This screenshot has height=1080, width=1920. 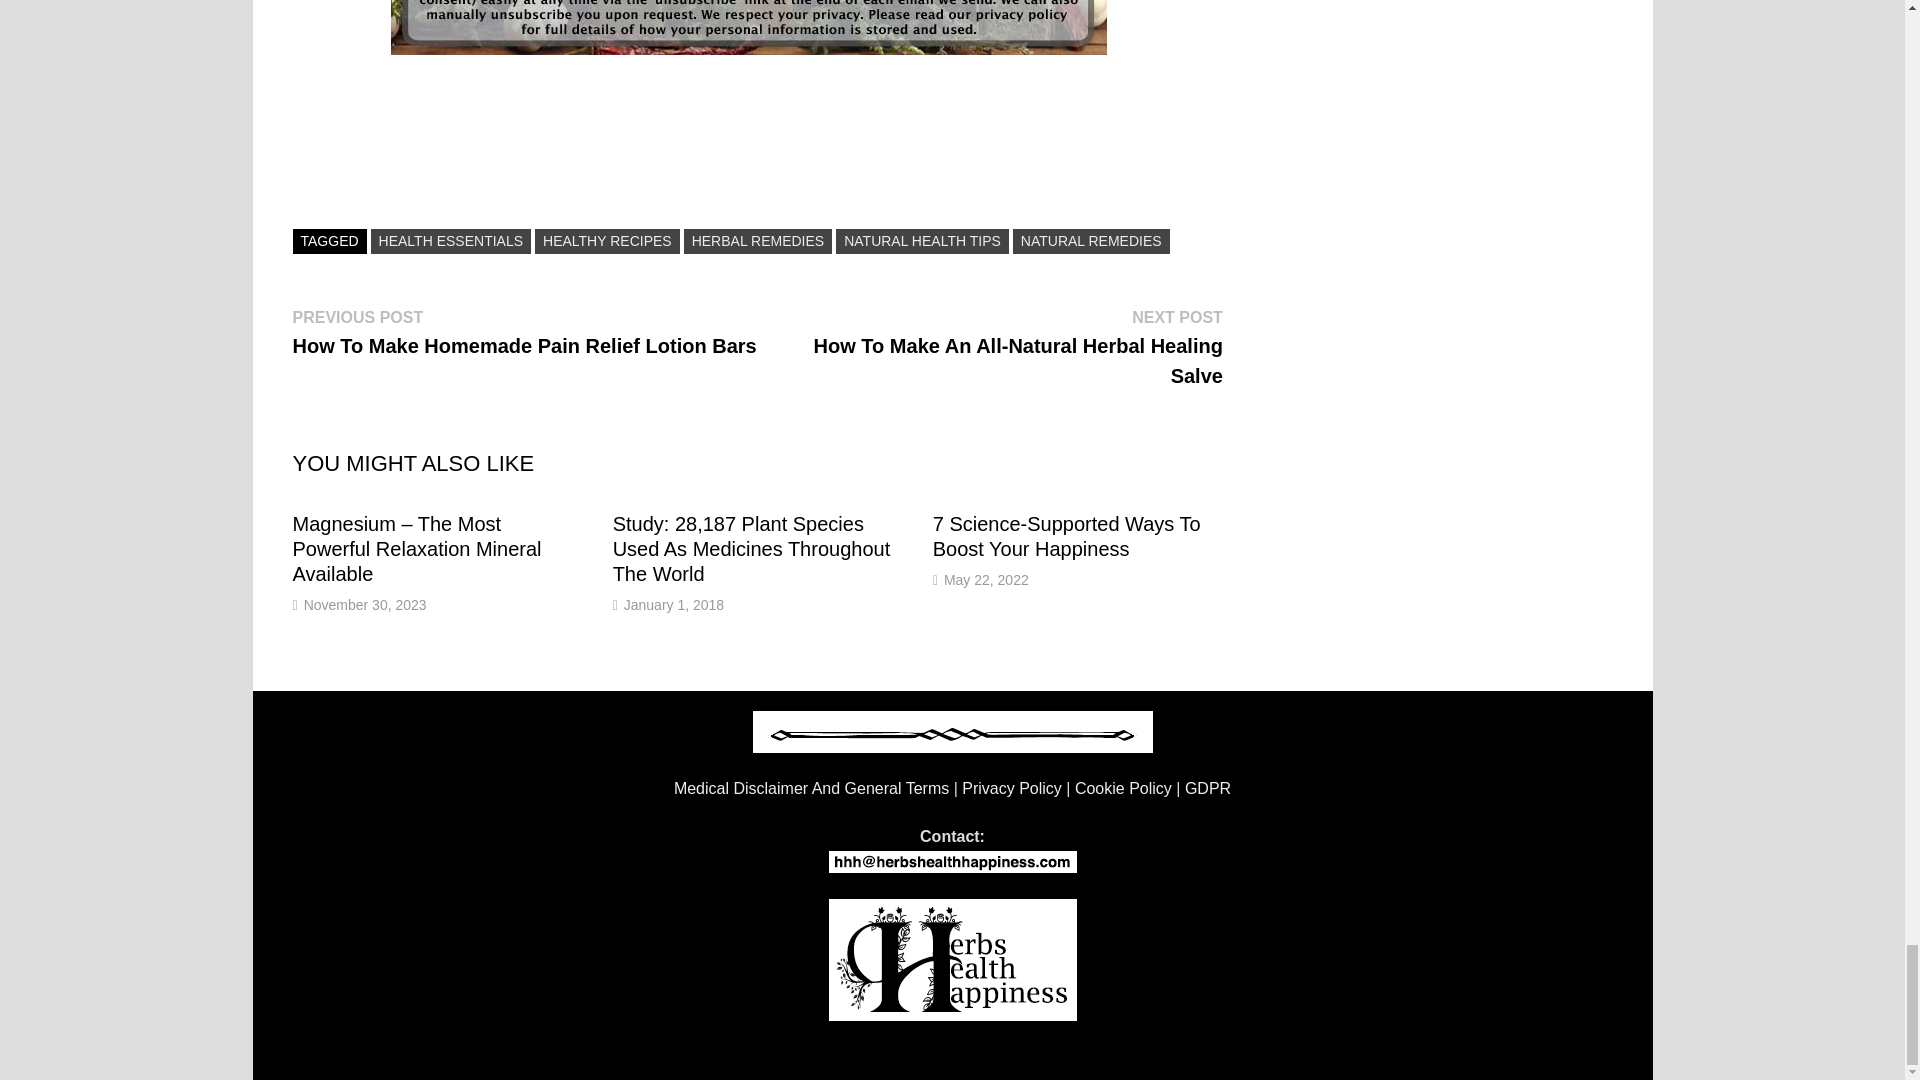 What do you see at coordinates (607, 240) in the screenshot?
I see `HEALTHY RECIPES` at bounding box center [607, 240].